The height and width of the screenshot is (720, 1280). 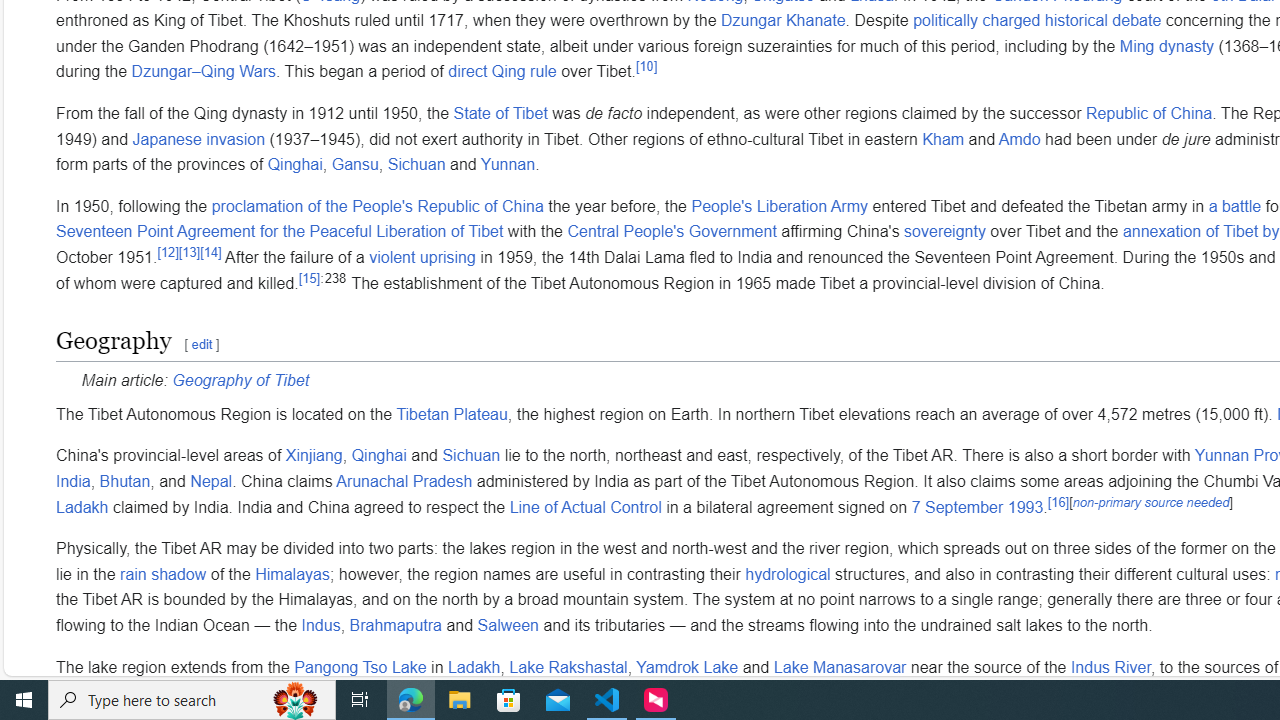 I want to click on Himalayas, so click(x=292, y=574).